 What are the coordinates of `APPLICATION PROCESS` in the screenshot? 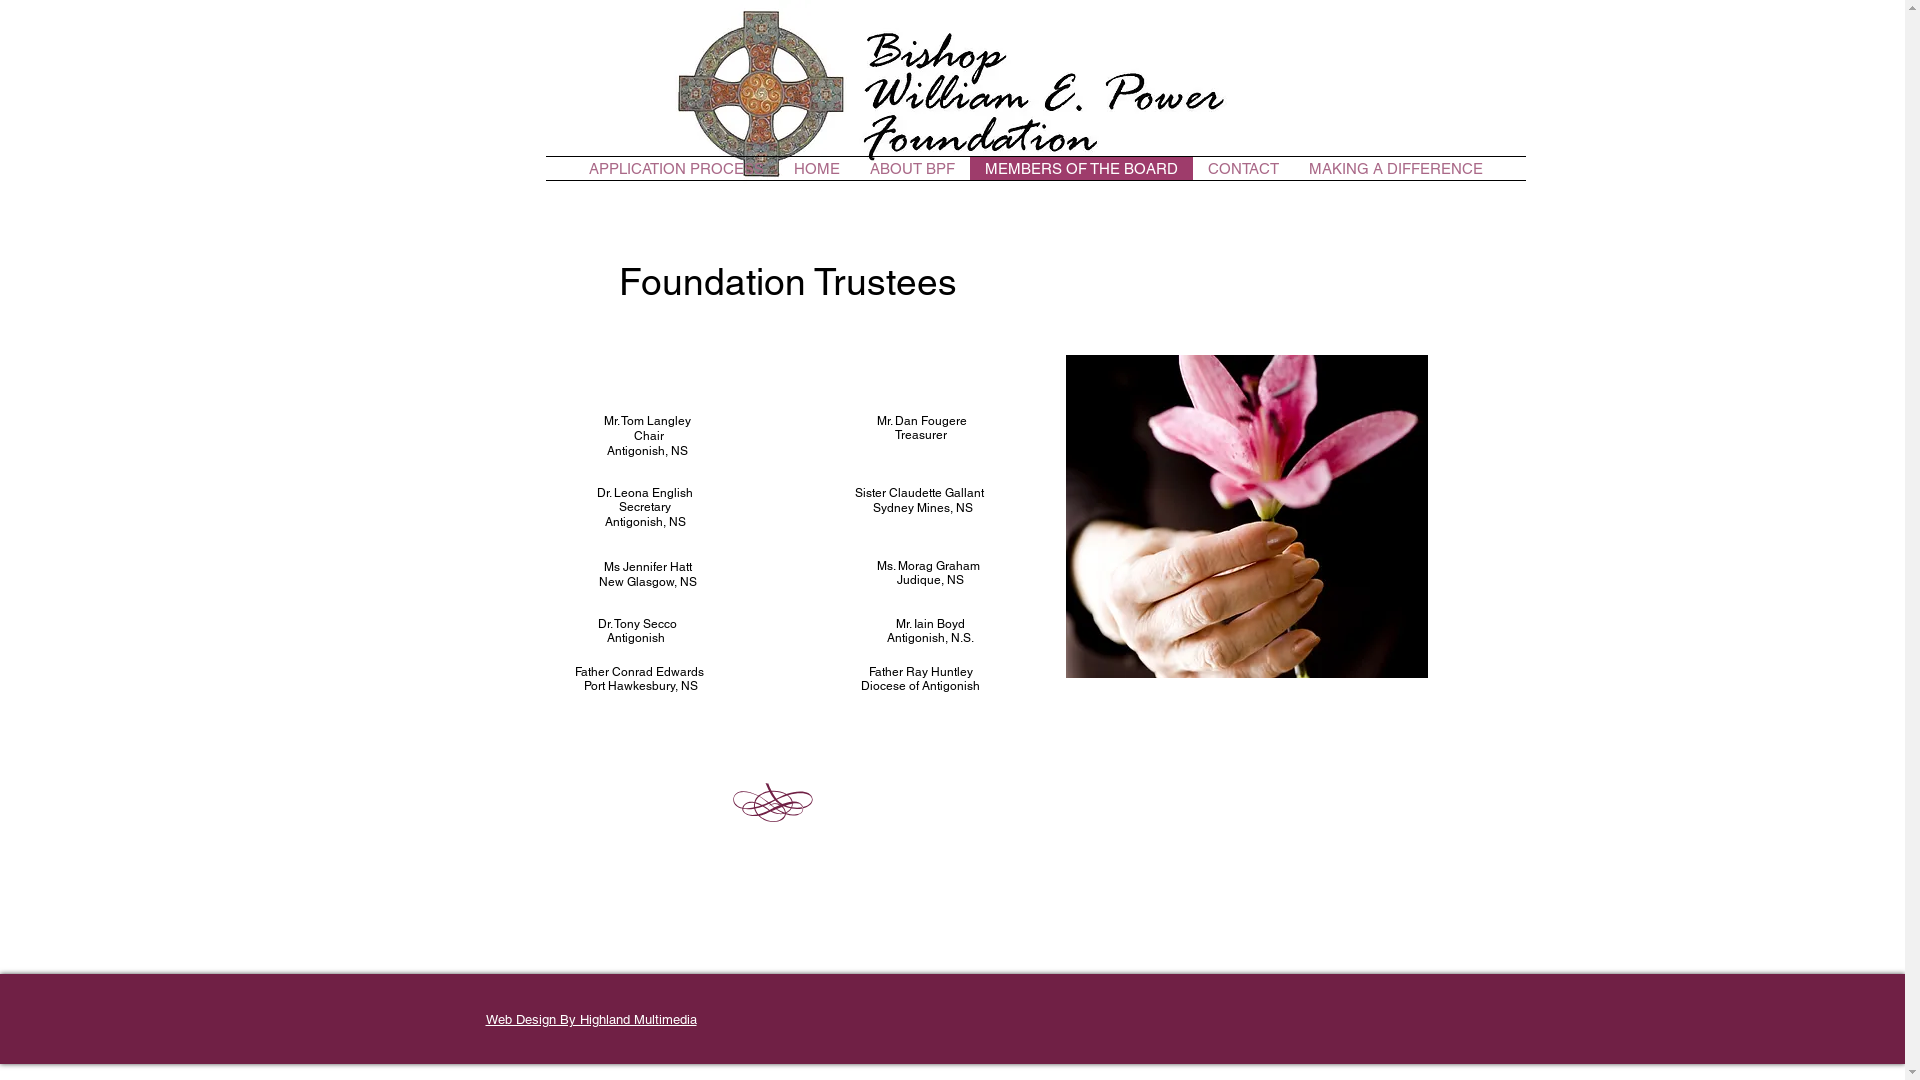 It's located at (676, 168).